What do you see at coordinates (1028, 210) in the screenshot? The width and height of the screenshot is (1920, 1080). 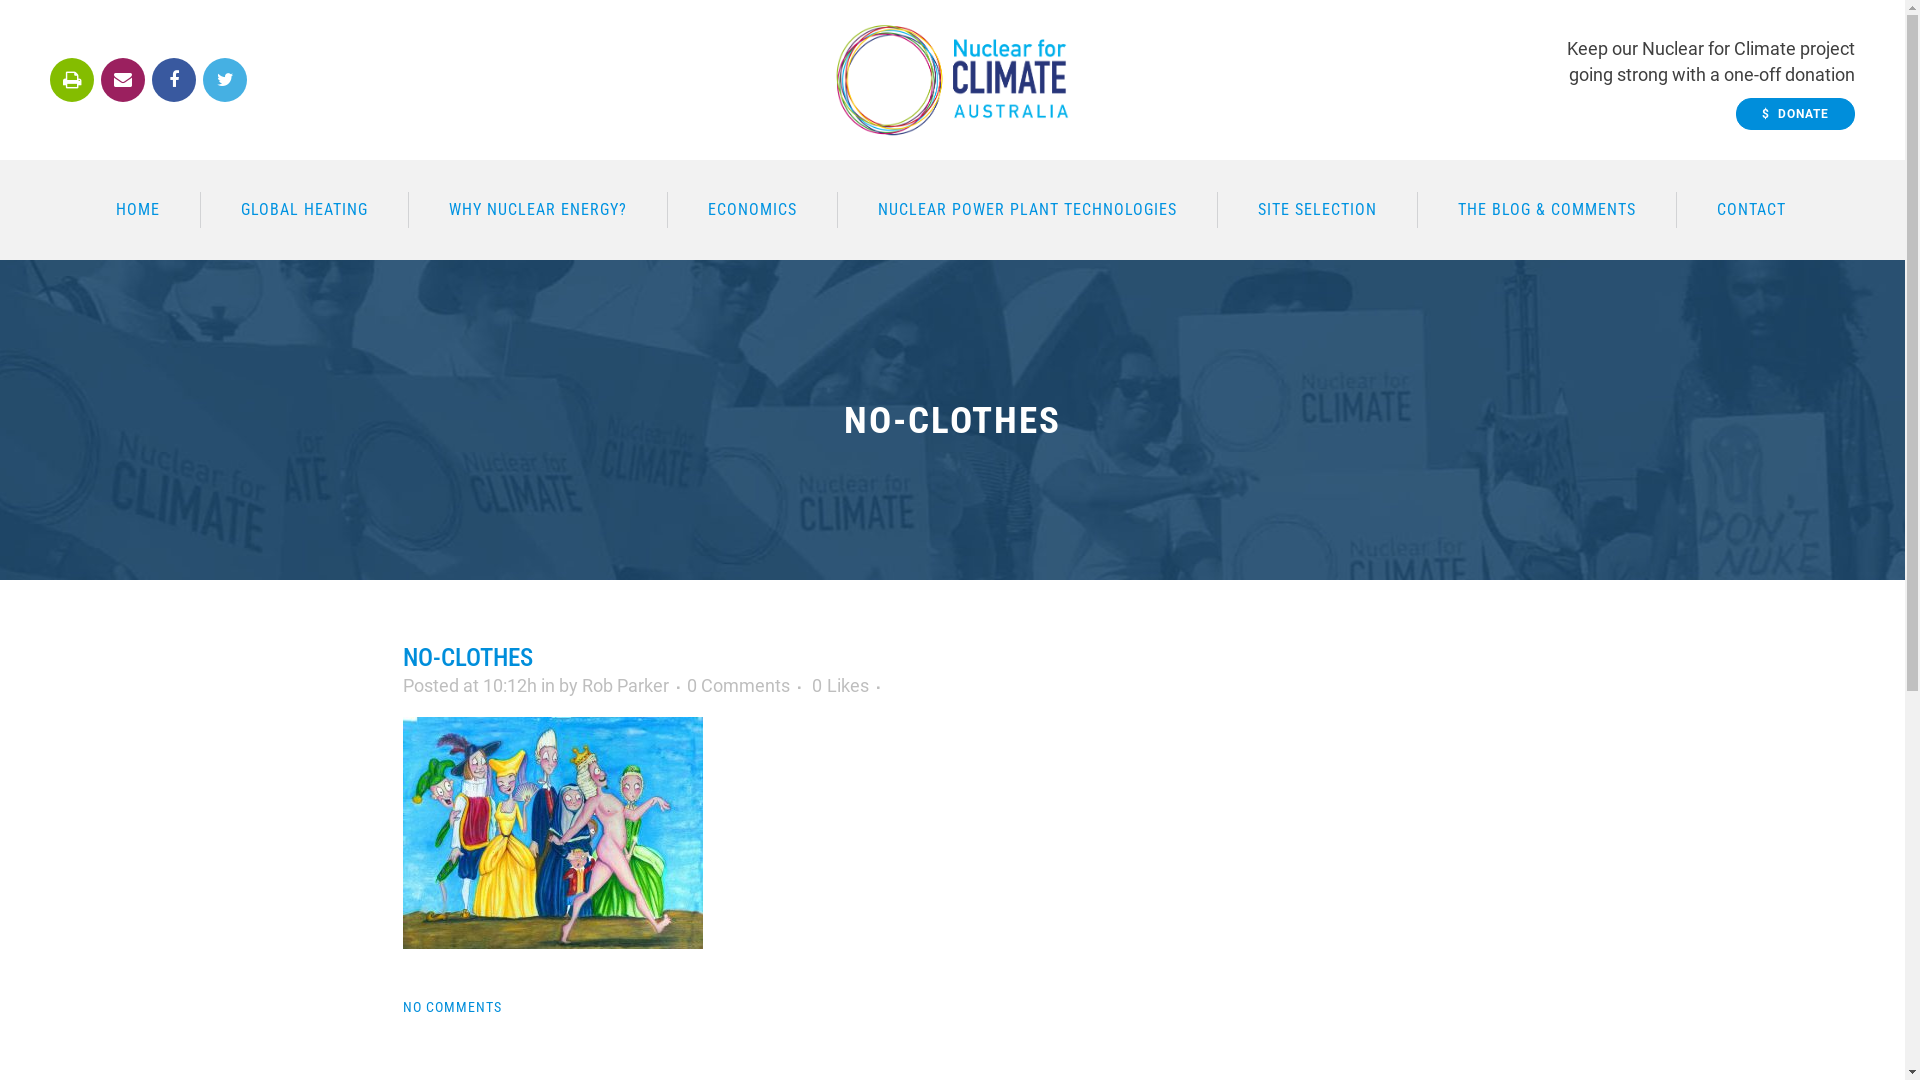 I see `NUCLEAR POWER PLANT TECHNOLOGIES` at bounding box center [1028, 210].